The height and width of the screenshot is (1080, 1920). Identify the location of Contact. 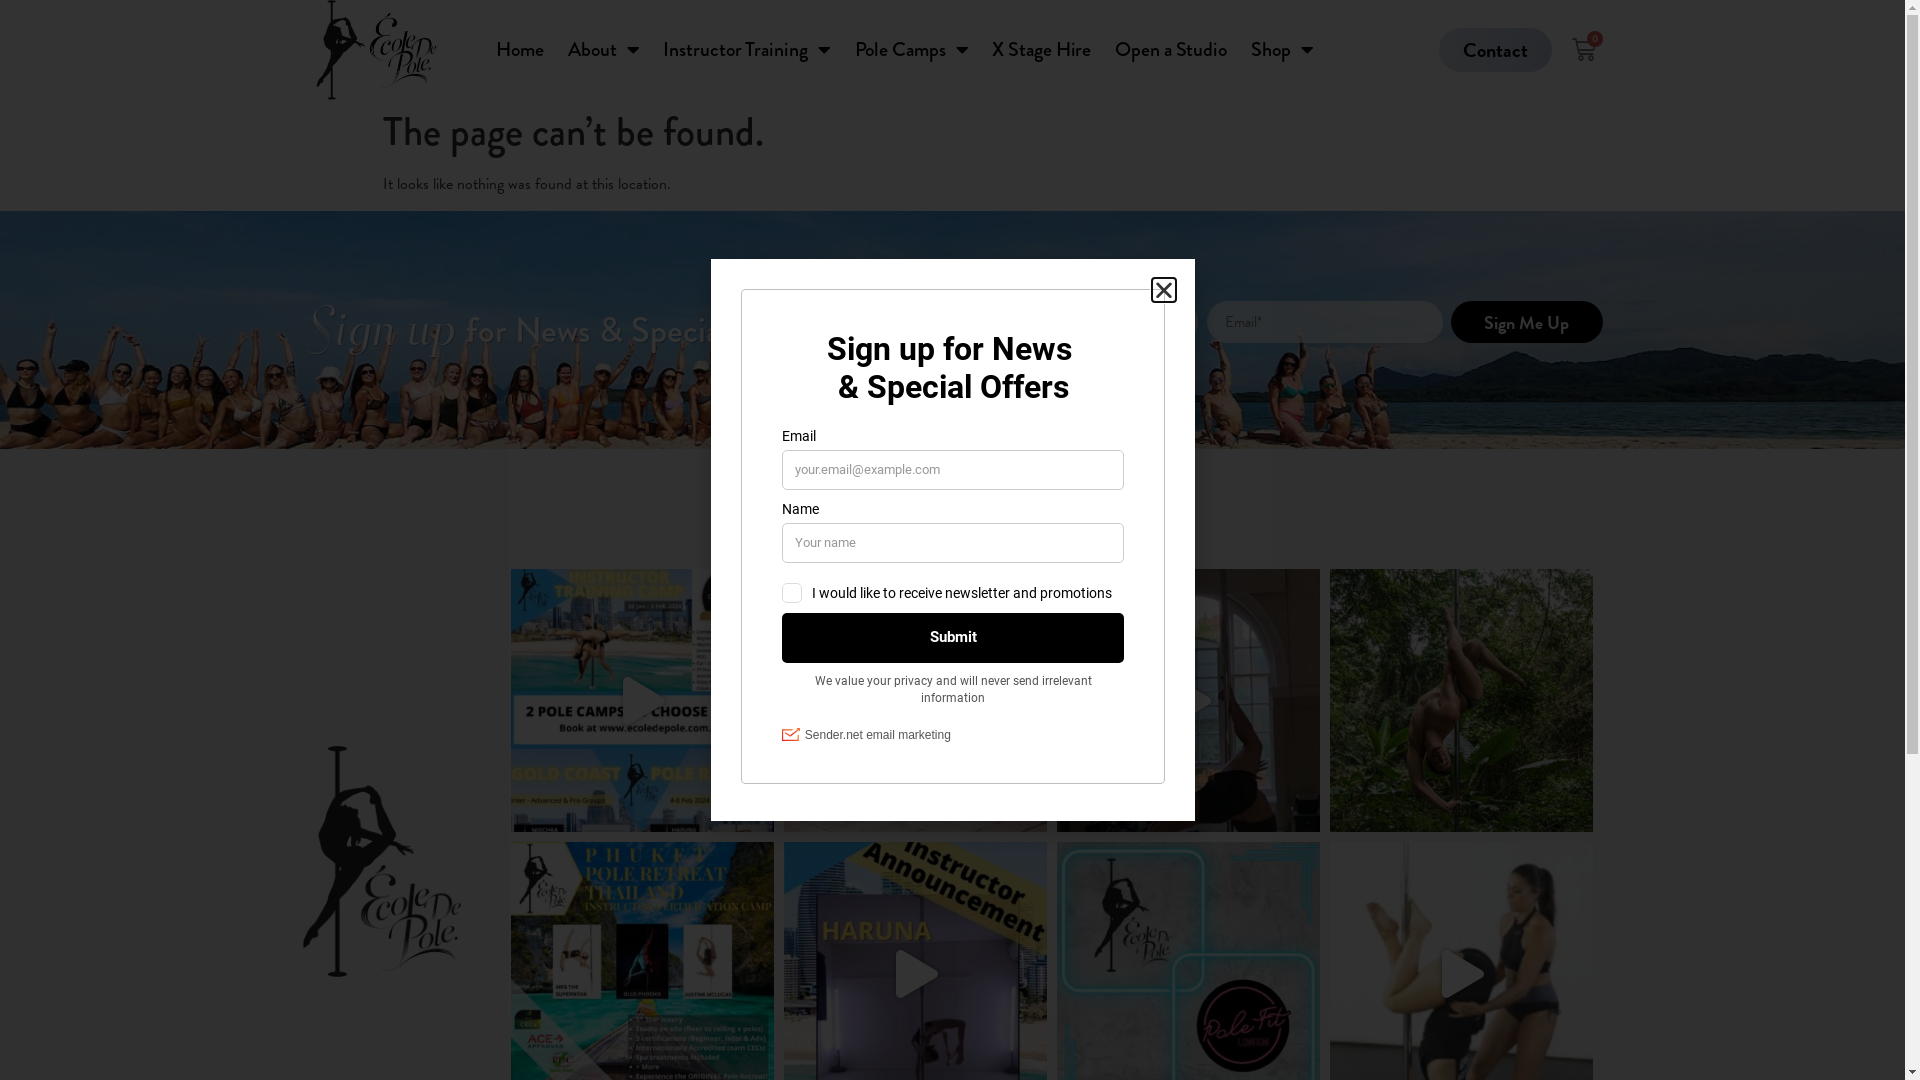
(1496, 50).